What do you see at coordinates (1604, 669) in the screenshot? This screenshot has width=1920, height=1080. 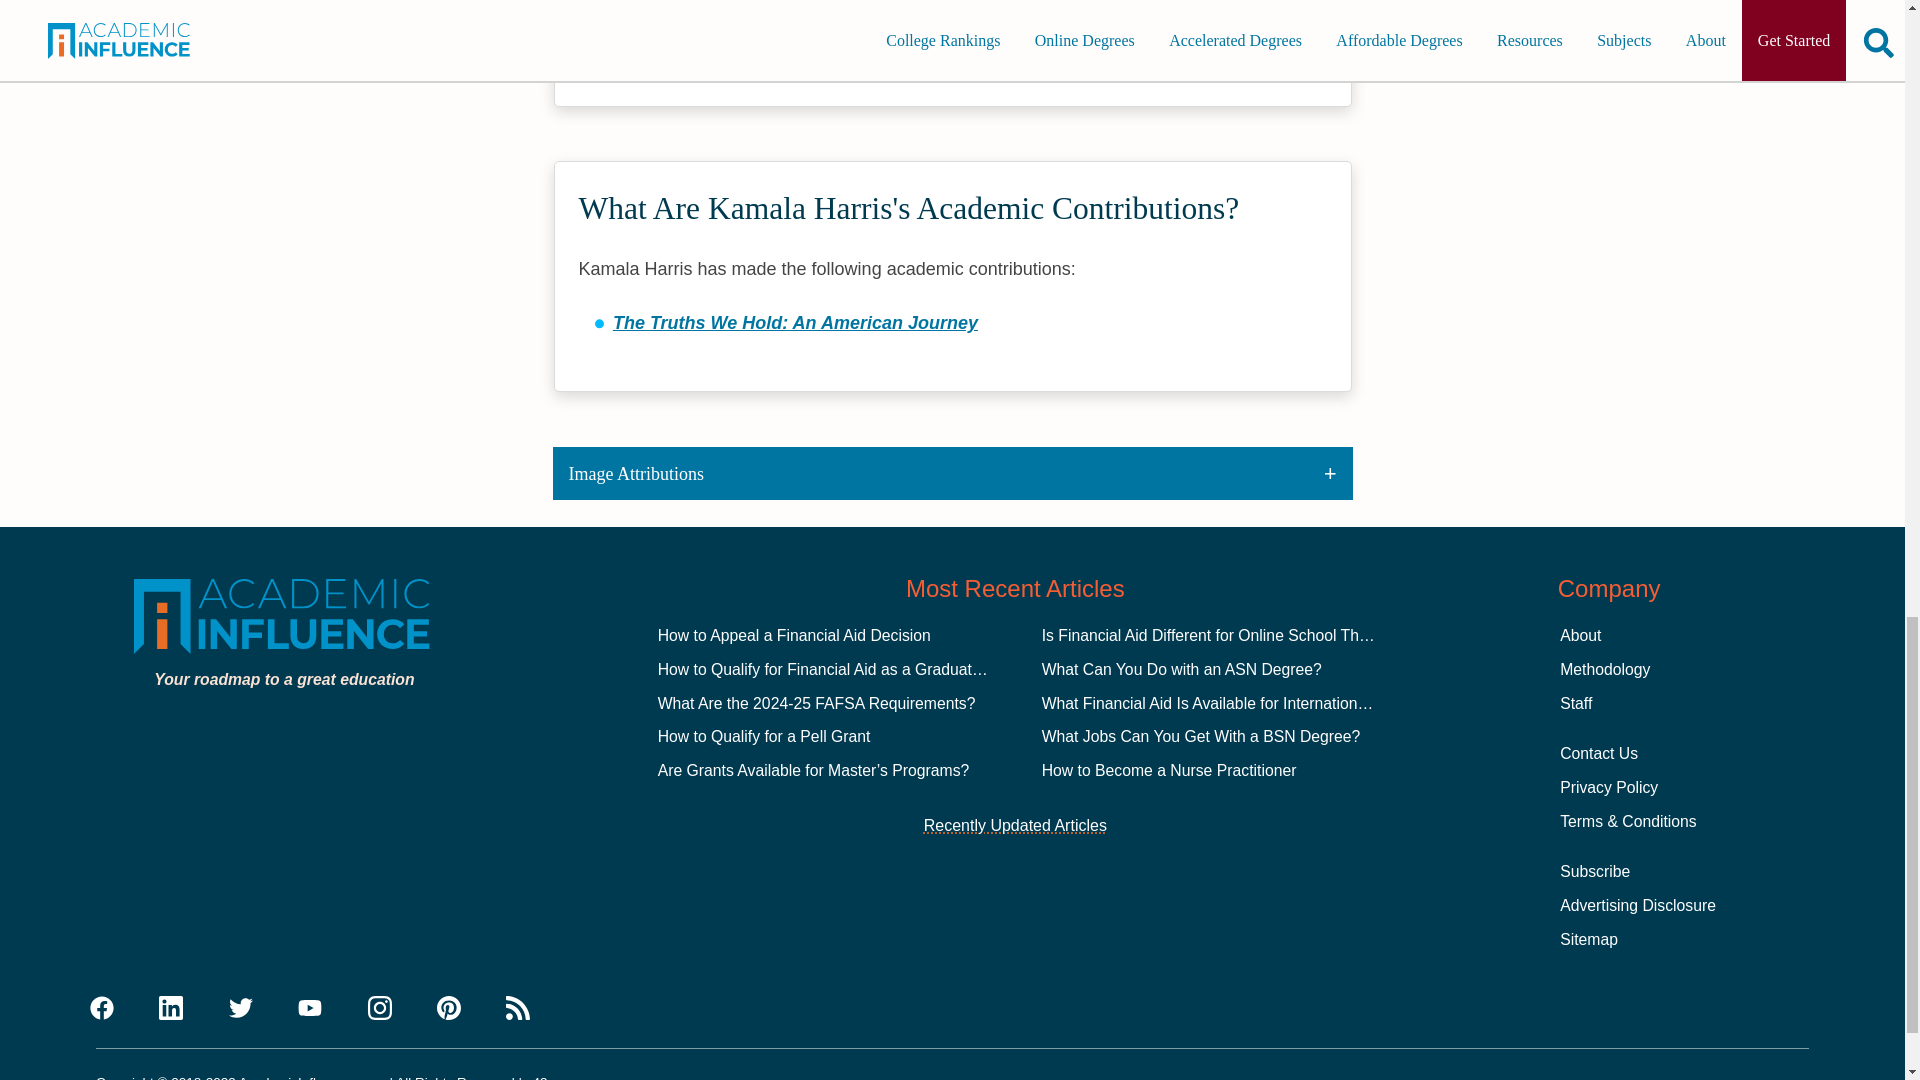 I see `Methodology` at bounding box center [1604, 669].